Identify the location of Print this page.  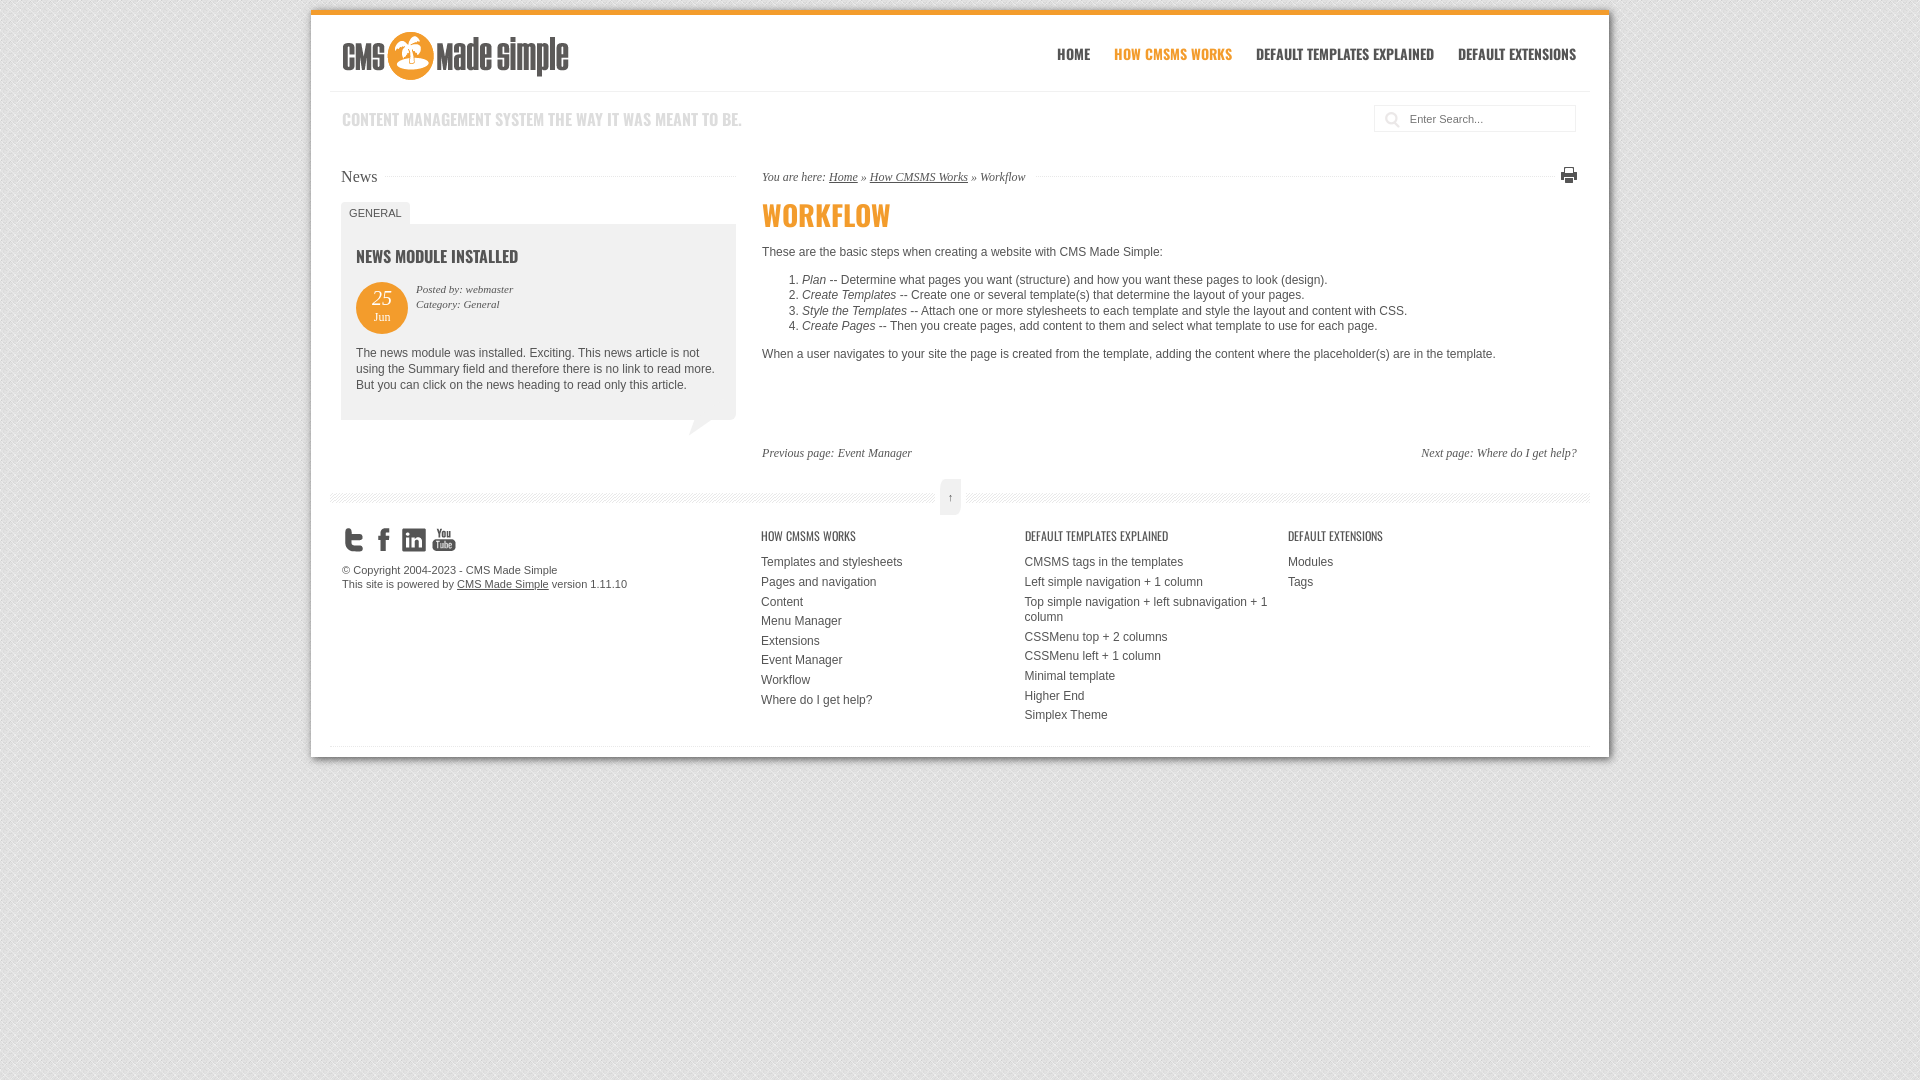
(1566, 175).